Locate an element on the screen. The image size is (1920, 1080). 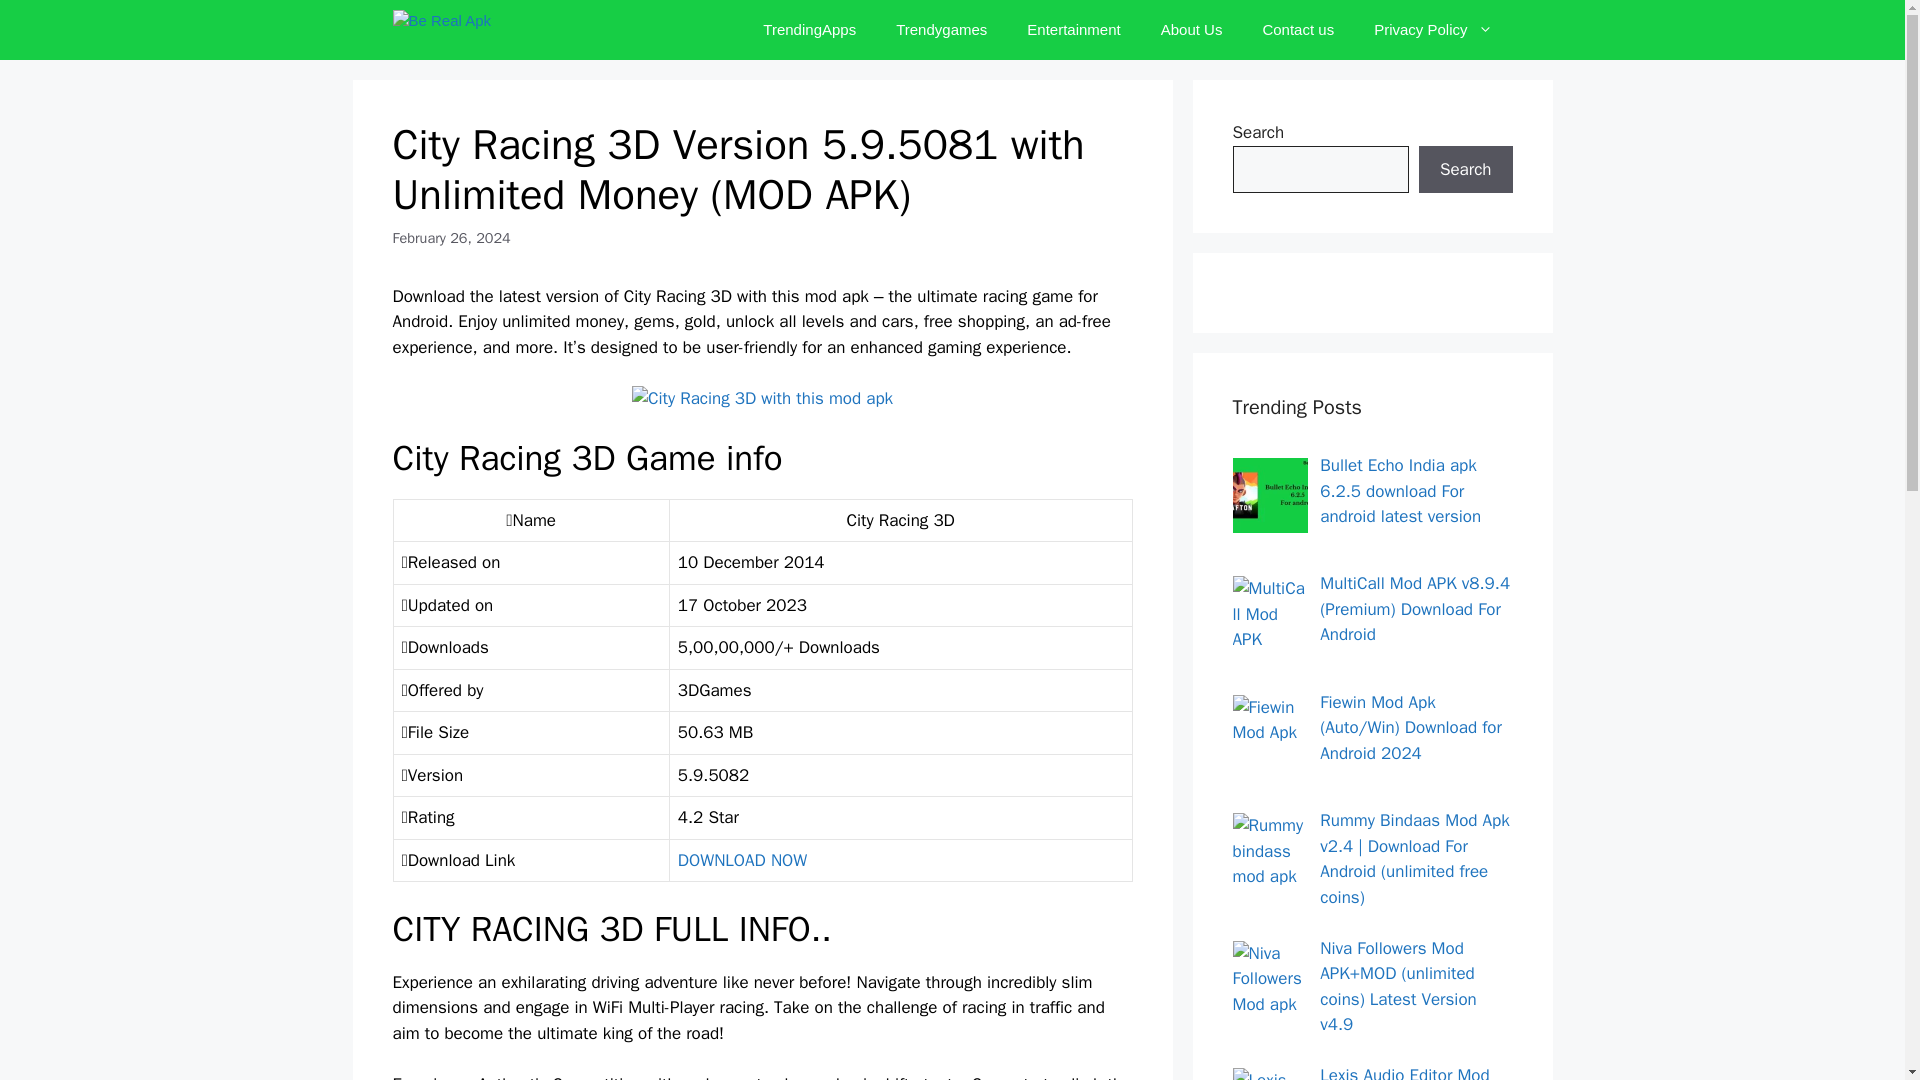
Contact us is located at coordinates (1298, 30).